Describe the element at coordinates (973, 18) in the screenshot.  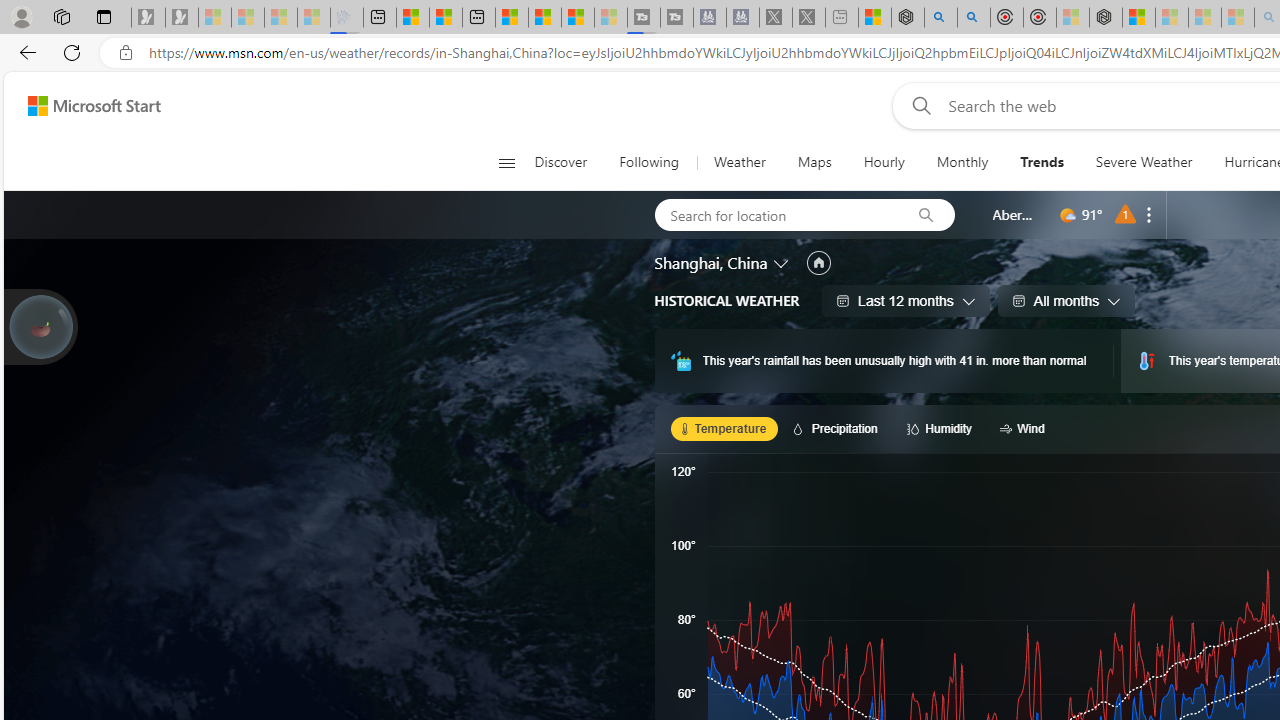
I see `poe ++ standard - Search` at that location.